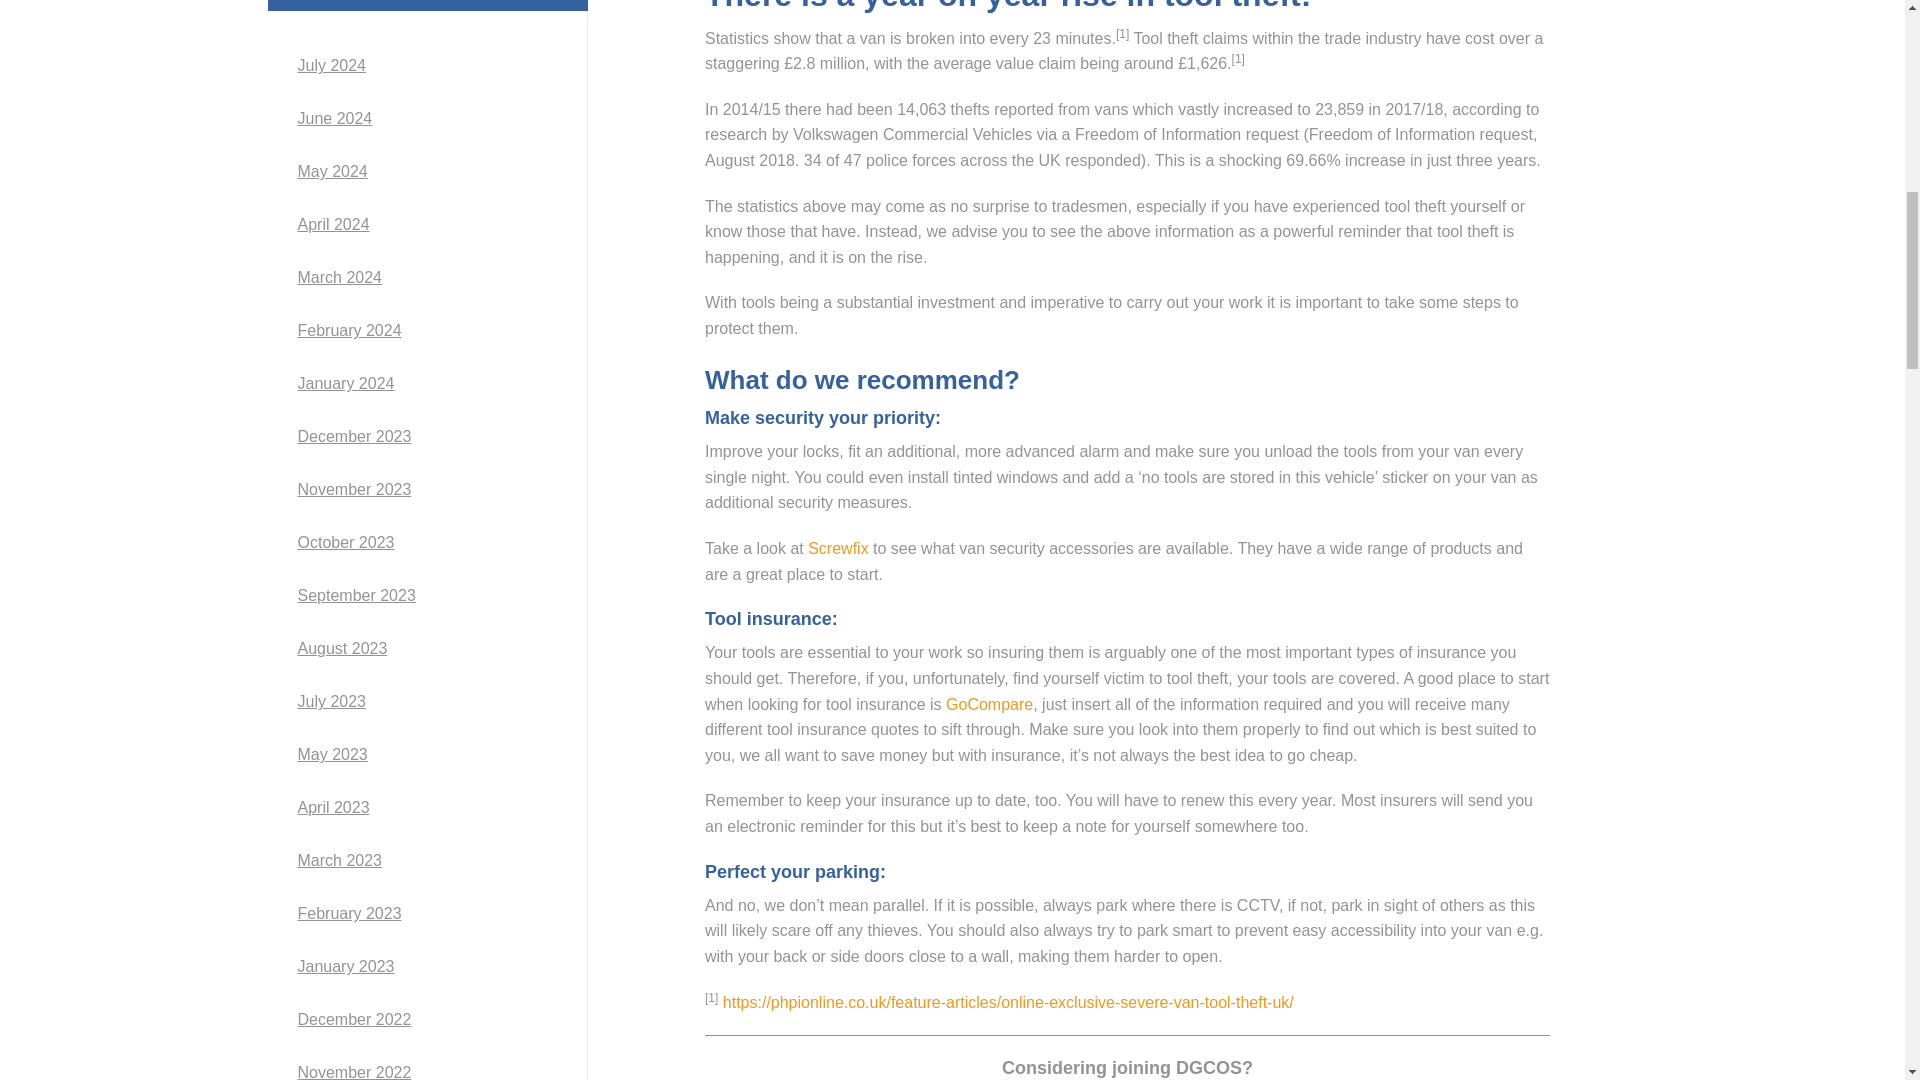 This screenshot has width=1920, height=1080. I want to click on June 2024, so click(427, 118).